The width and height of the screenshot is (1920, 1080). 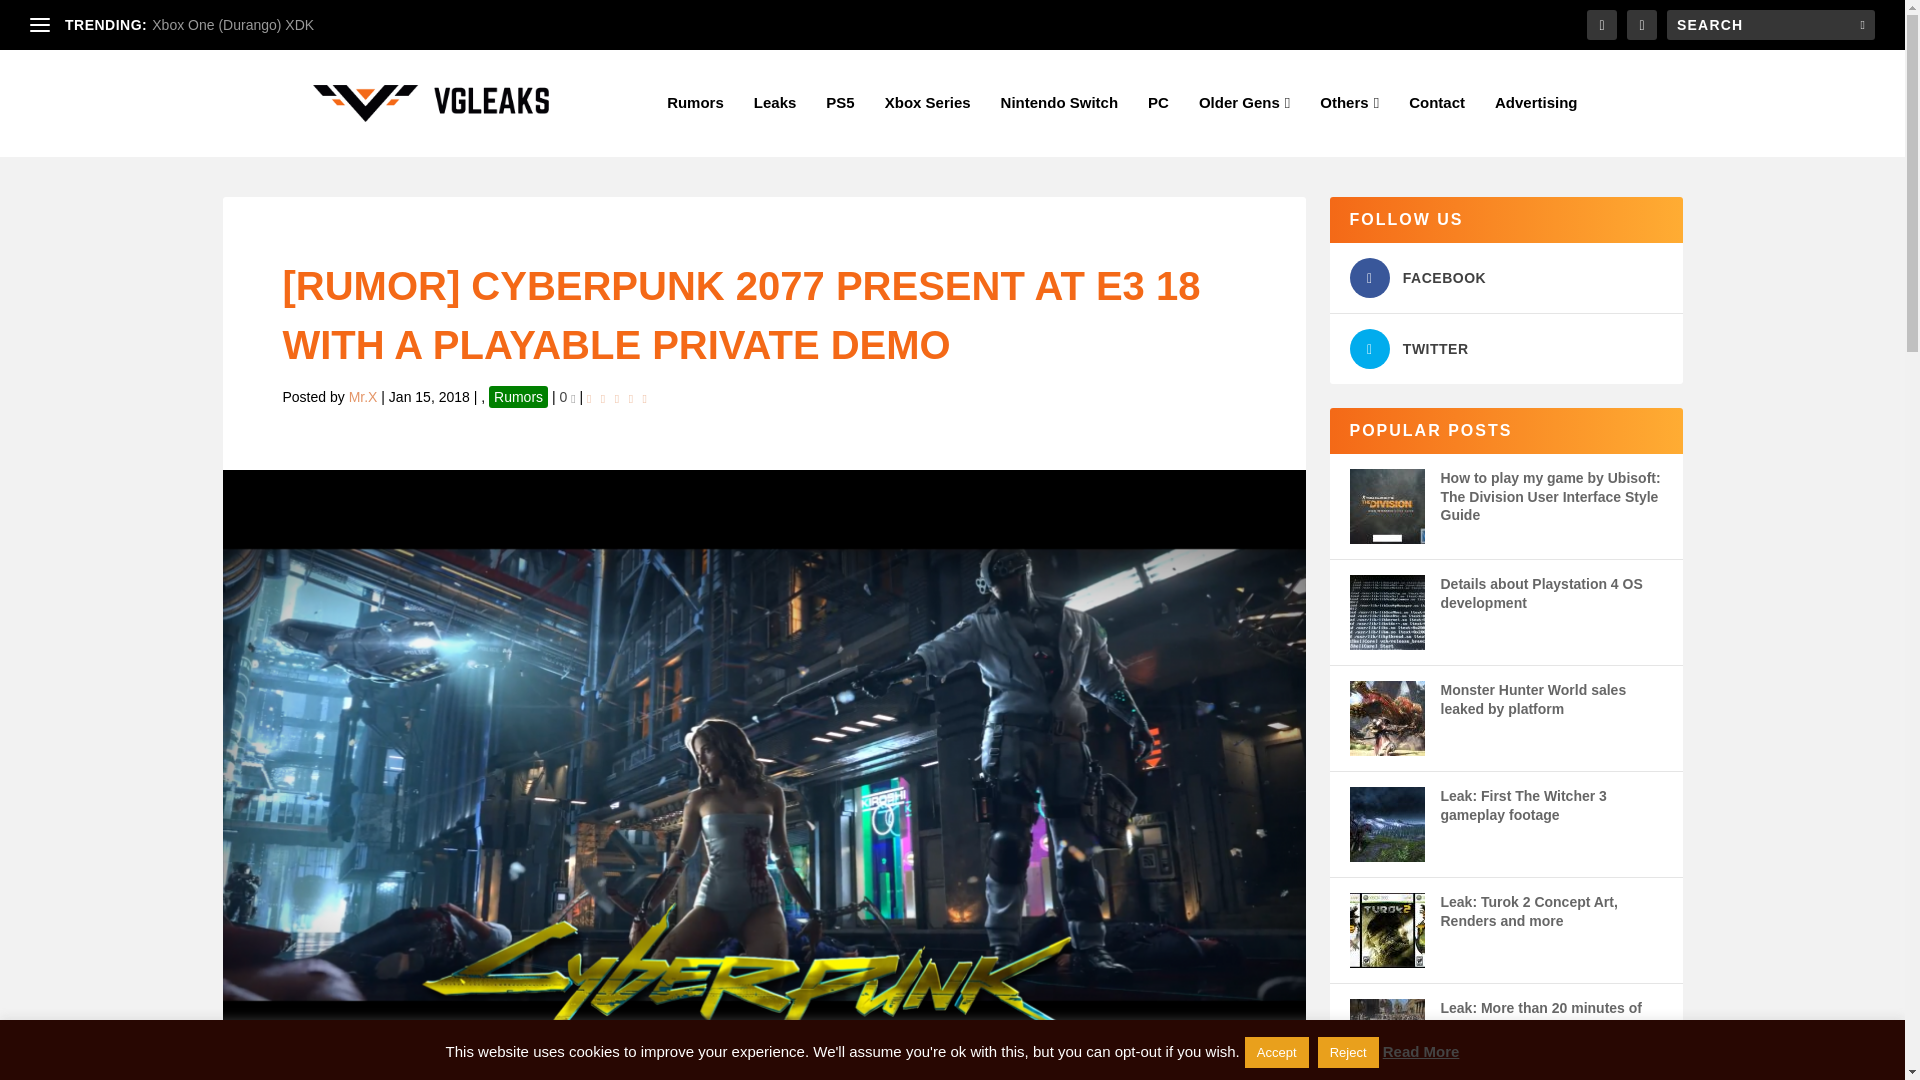 What do you see at coordinates (1436, 126) in the screenshot?
I see `Contact` at bounding box center [1436, 126].